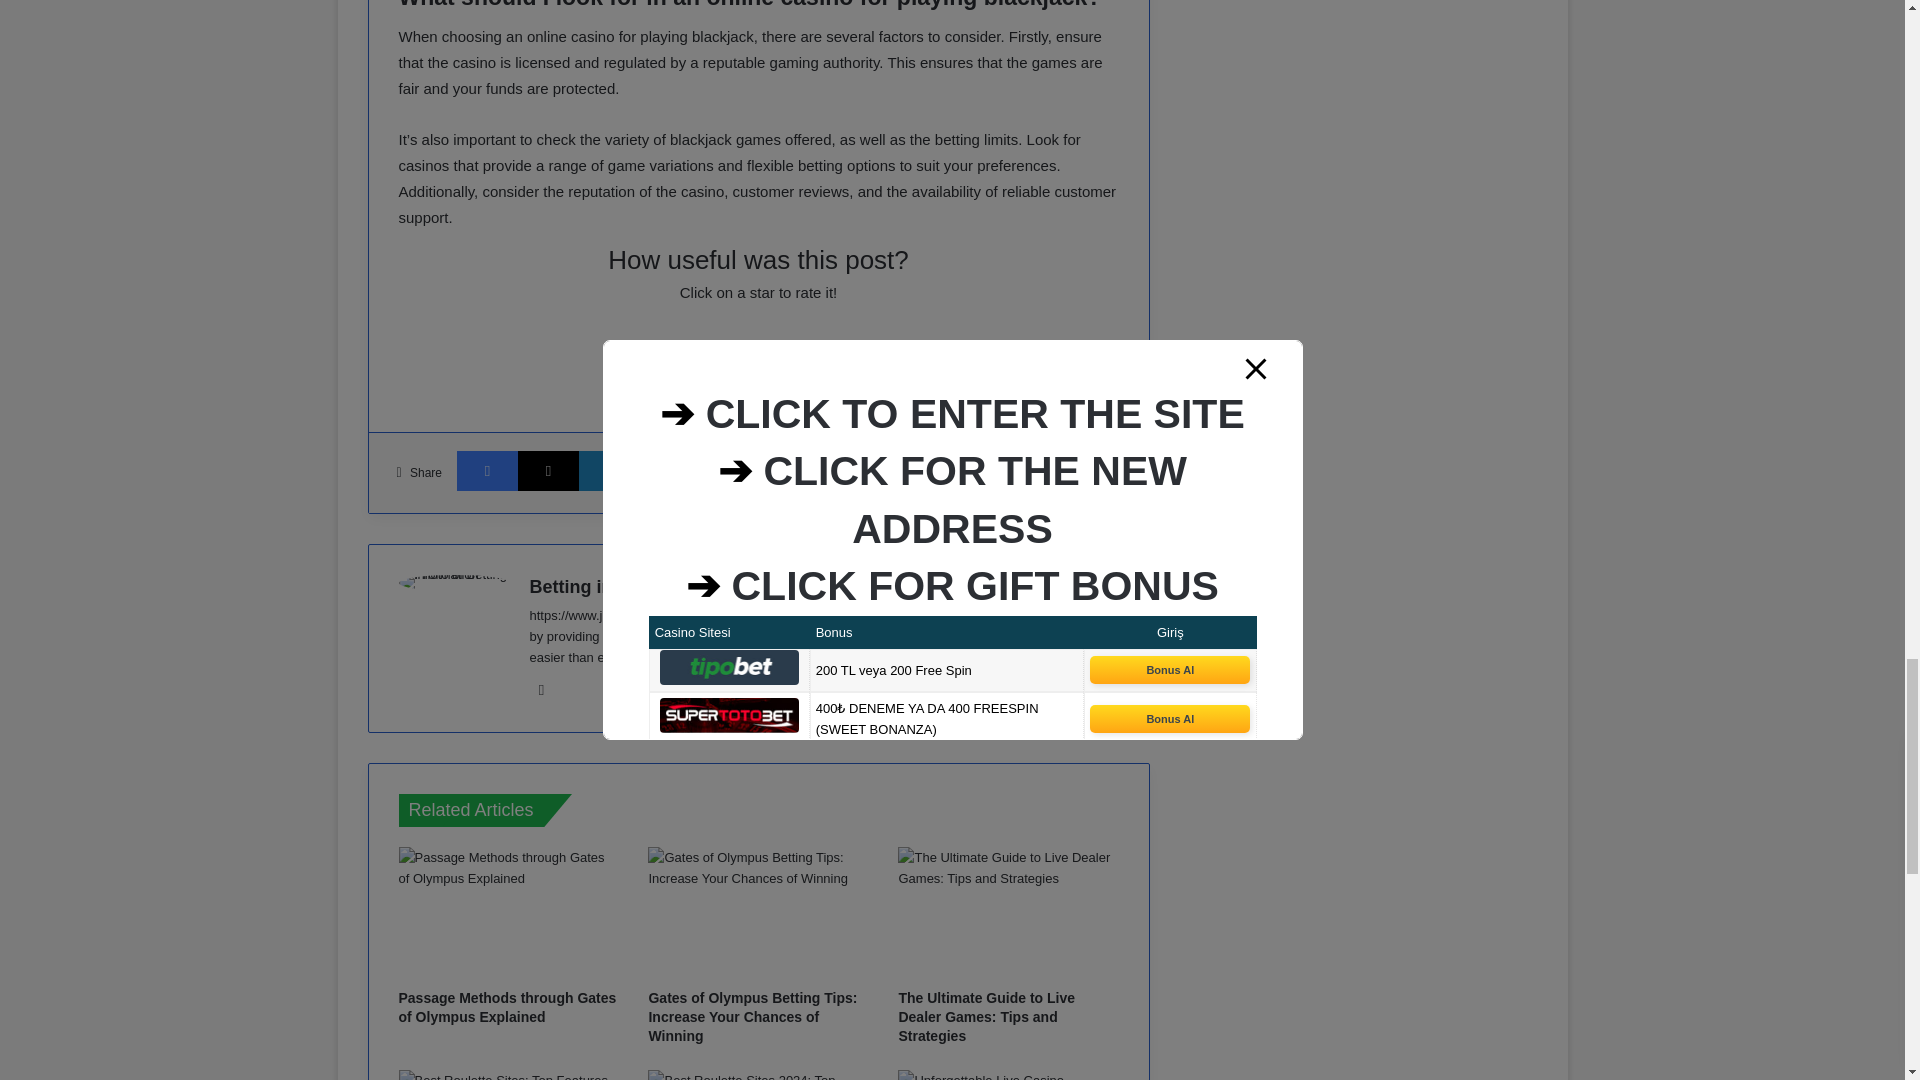 The image size is (1920, 1080). Describe the element at coordinates (974, 470) in the screenshot. I see `Print` at that location.